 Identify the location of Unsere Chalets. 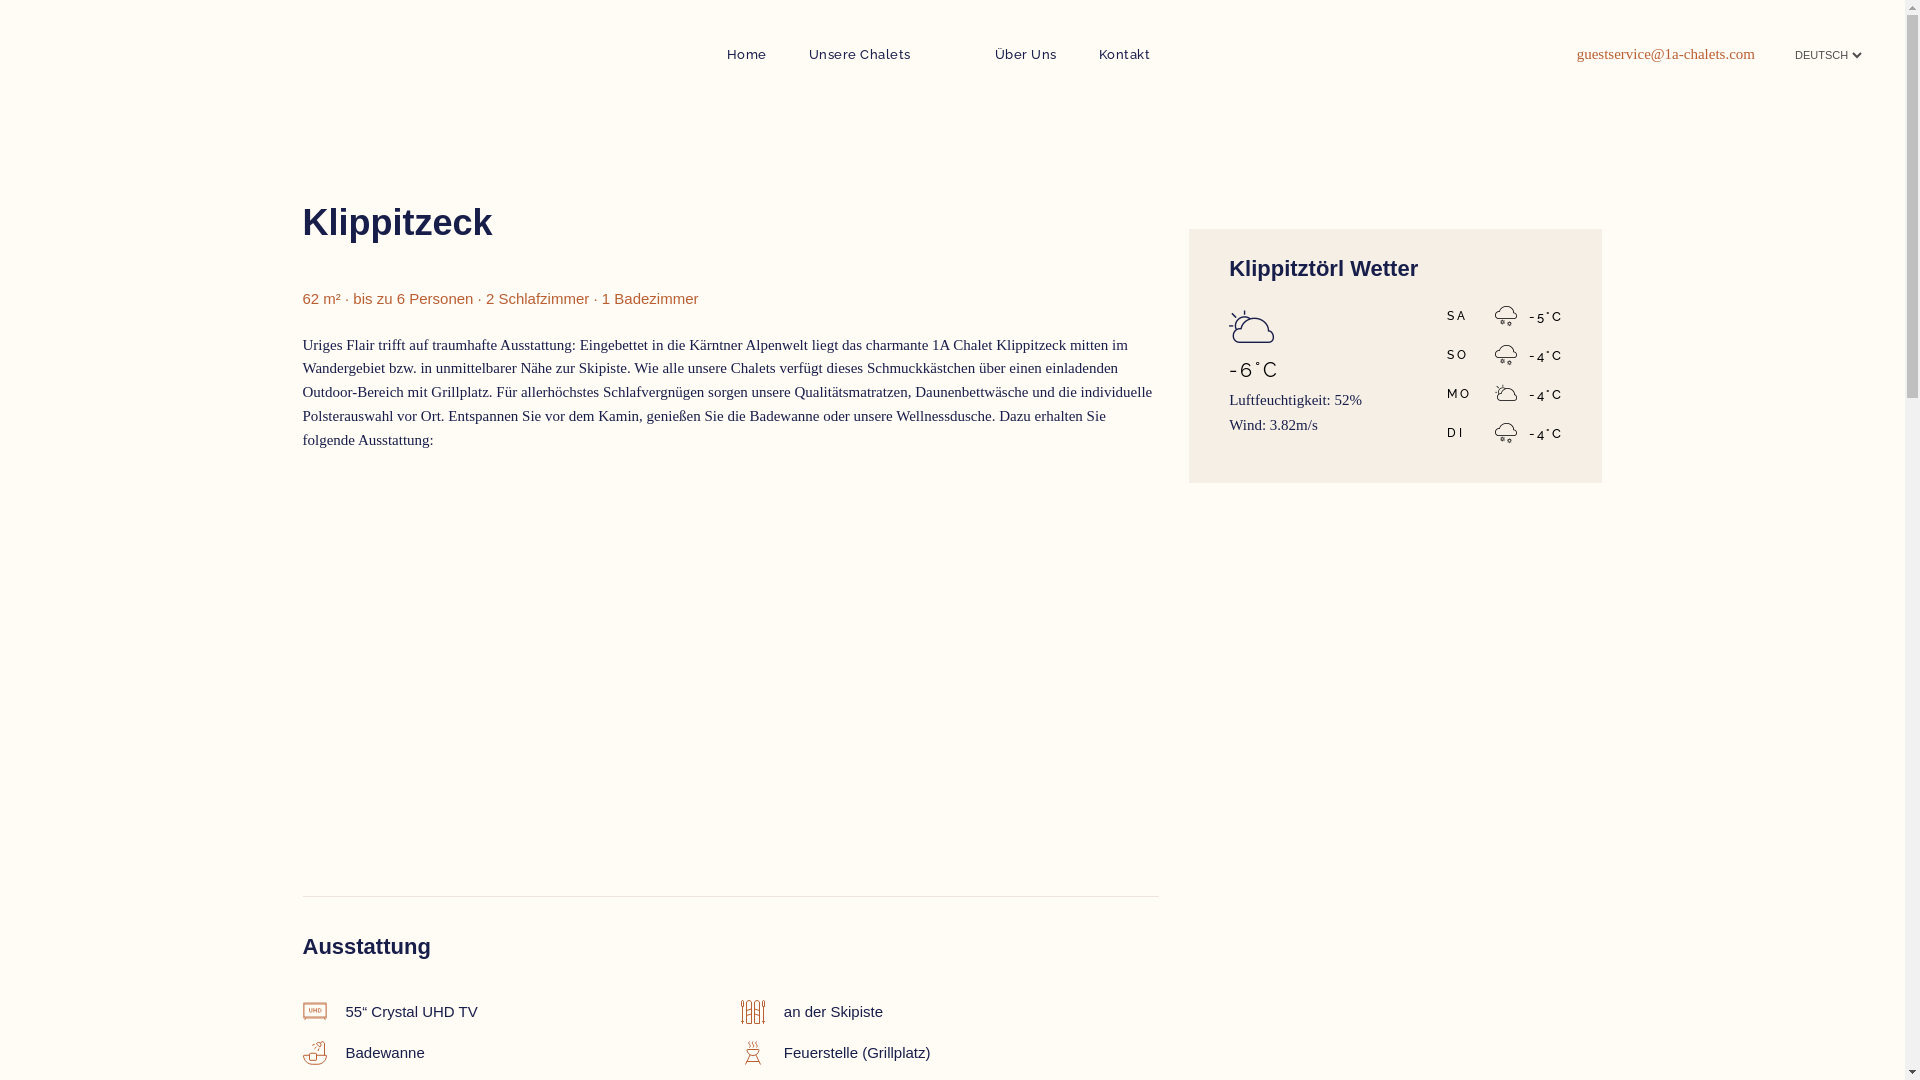
(859, 55).